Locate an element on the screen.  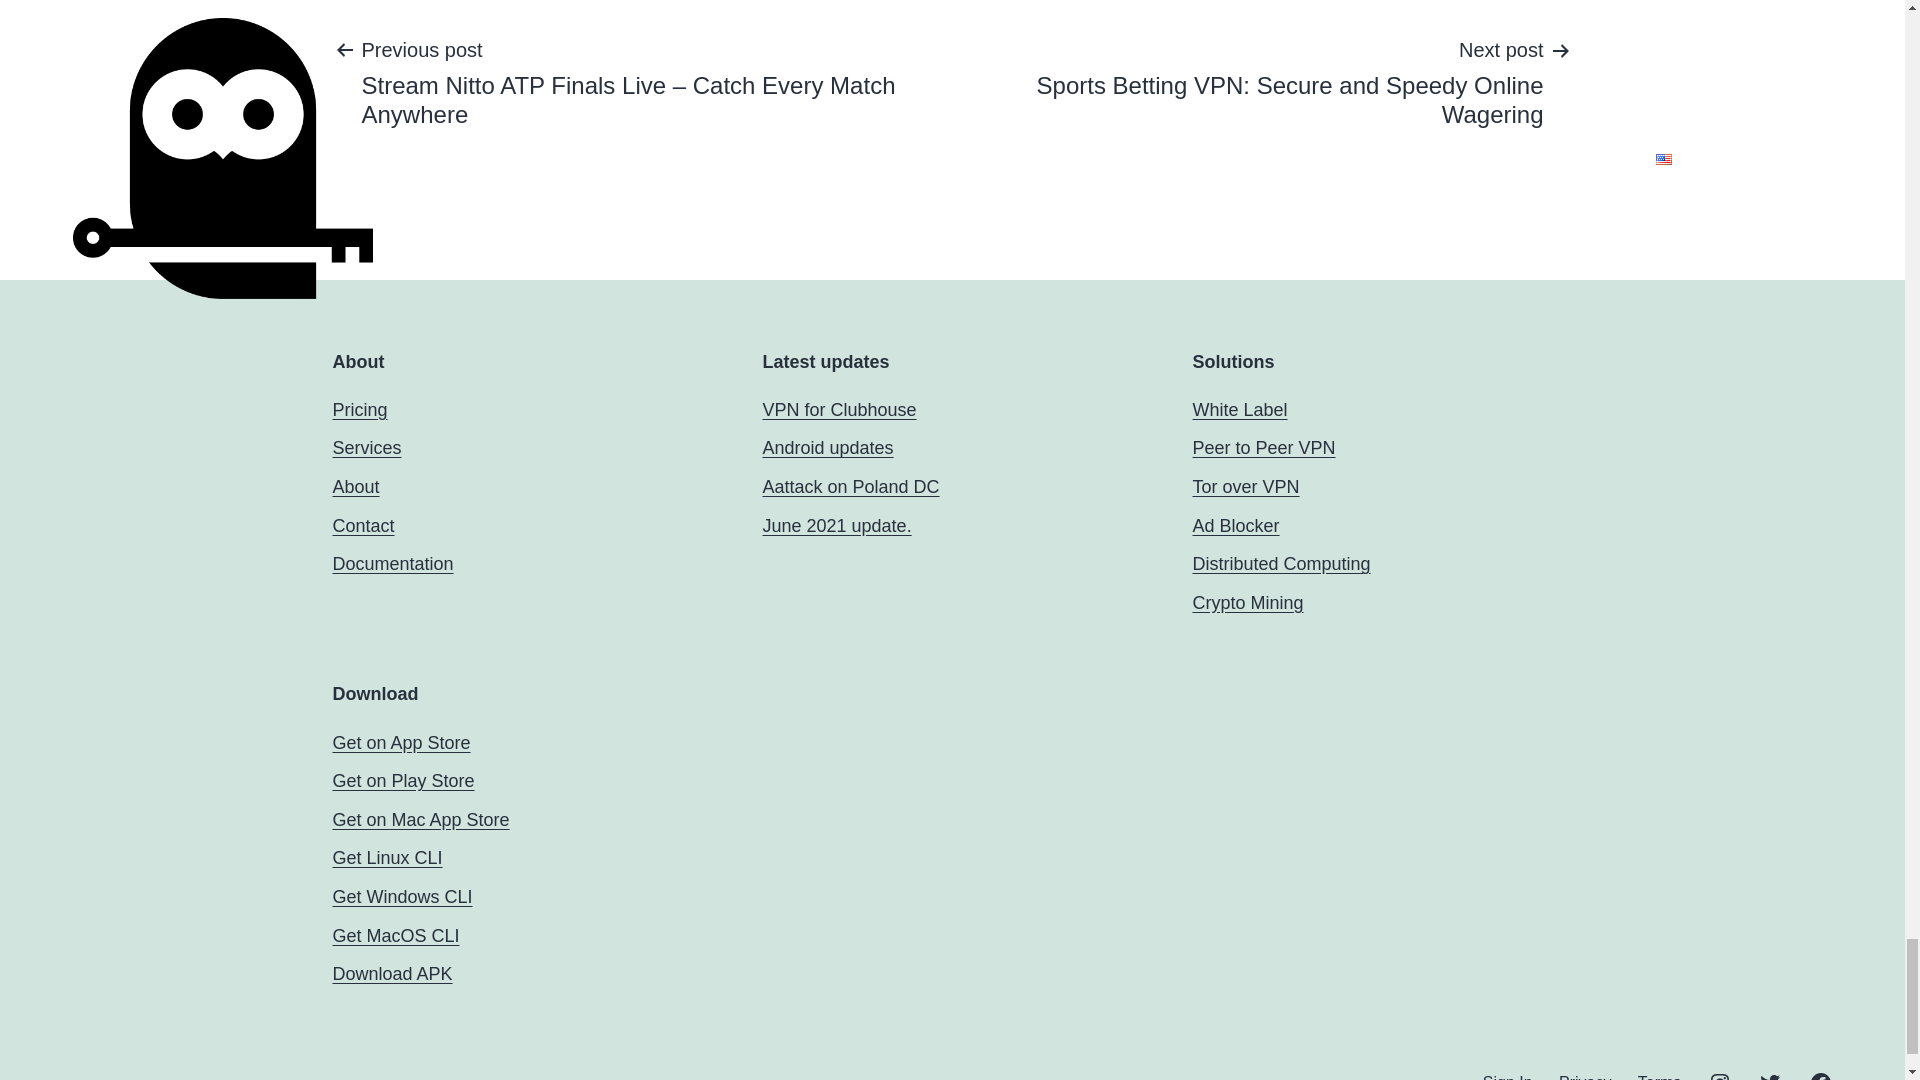
VPN for Clubhouse is located at coordinates (838, 410).